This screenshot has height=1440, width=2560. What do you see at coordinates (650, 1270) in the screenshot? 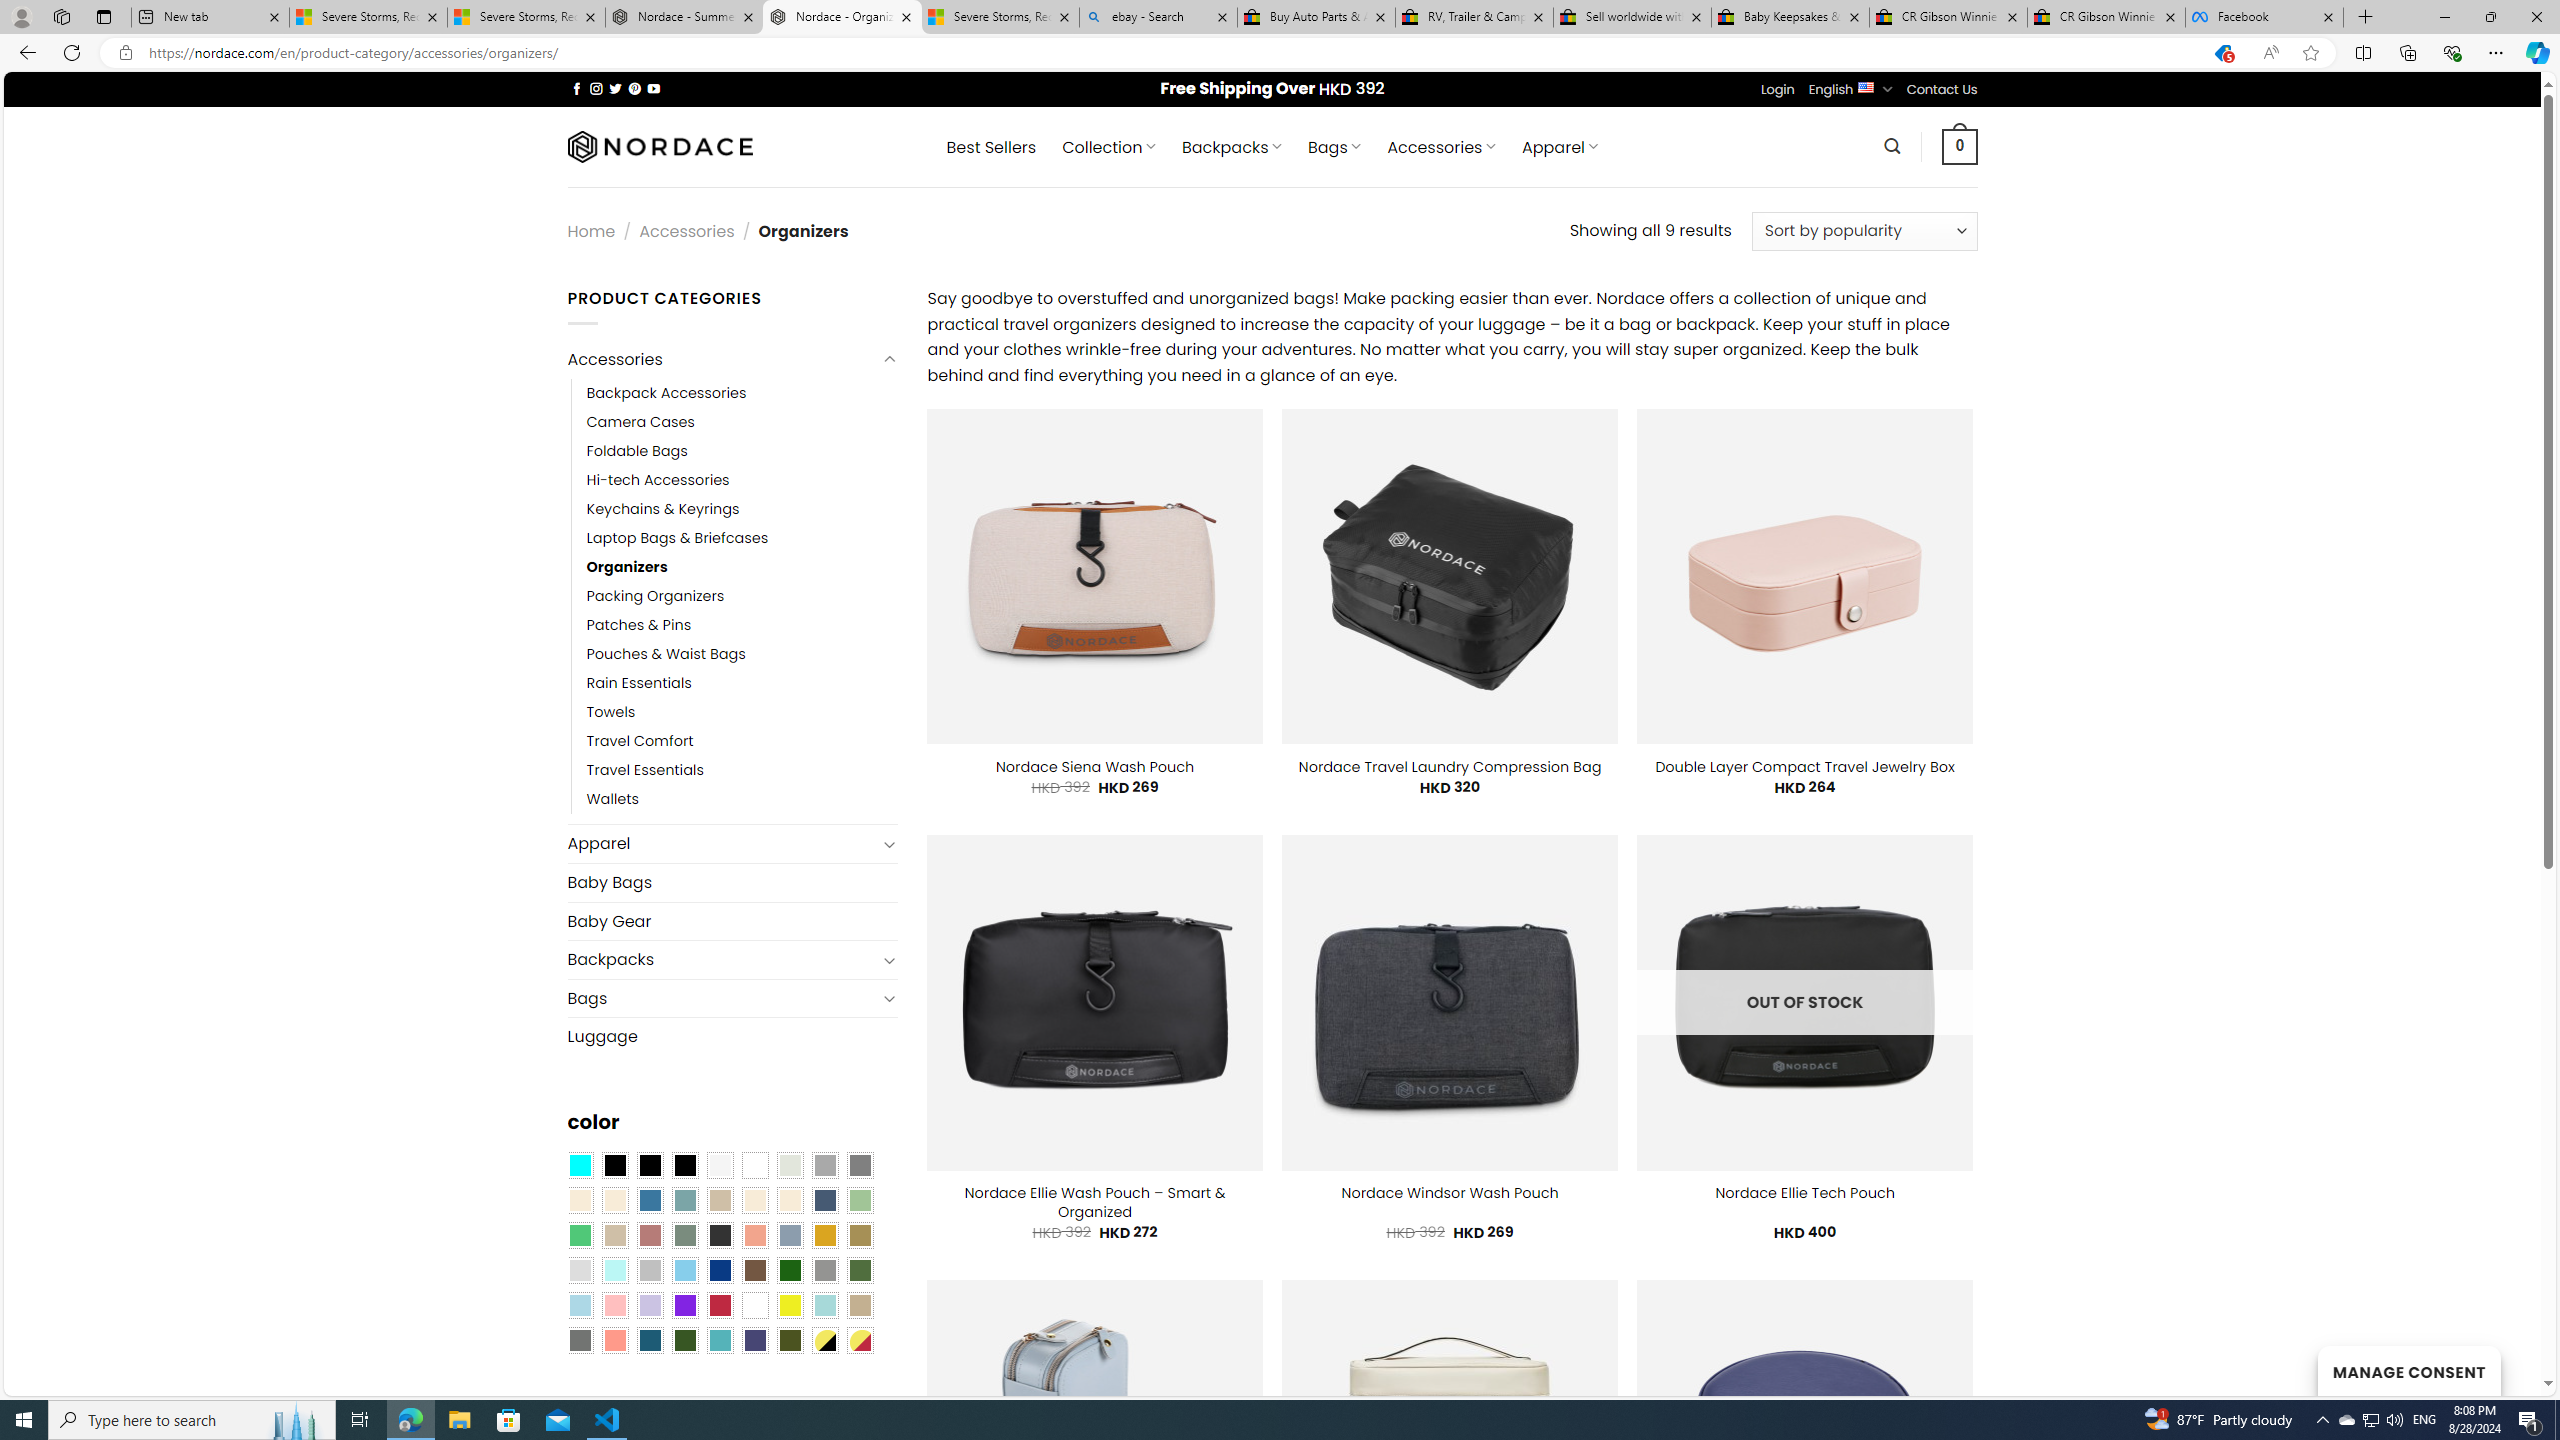
I see `Silver` at bounding box center [650, 1270].